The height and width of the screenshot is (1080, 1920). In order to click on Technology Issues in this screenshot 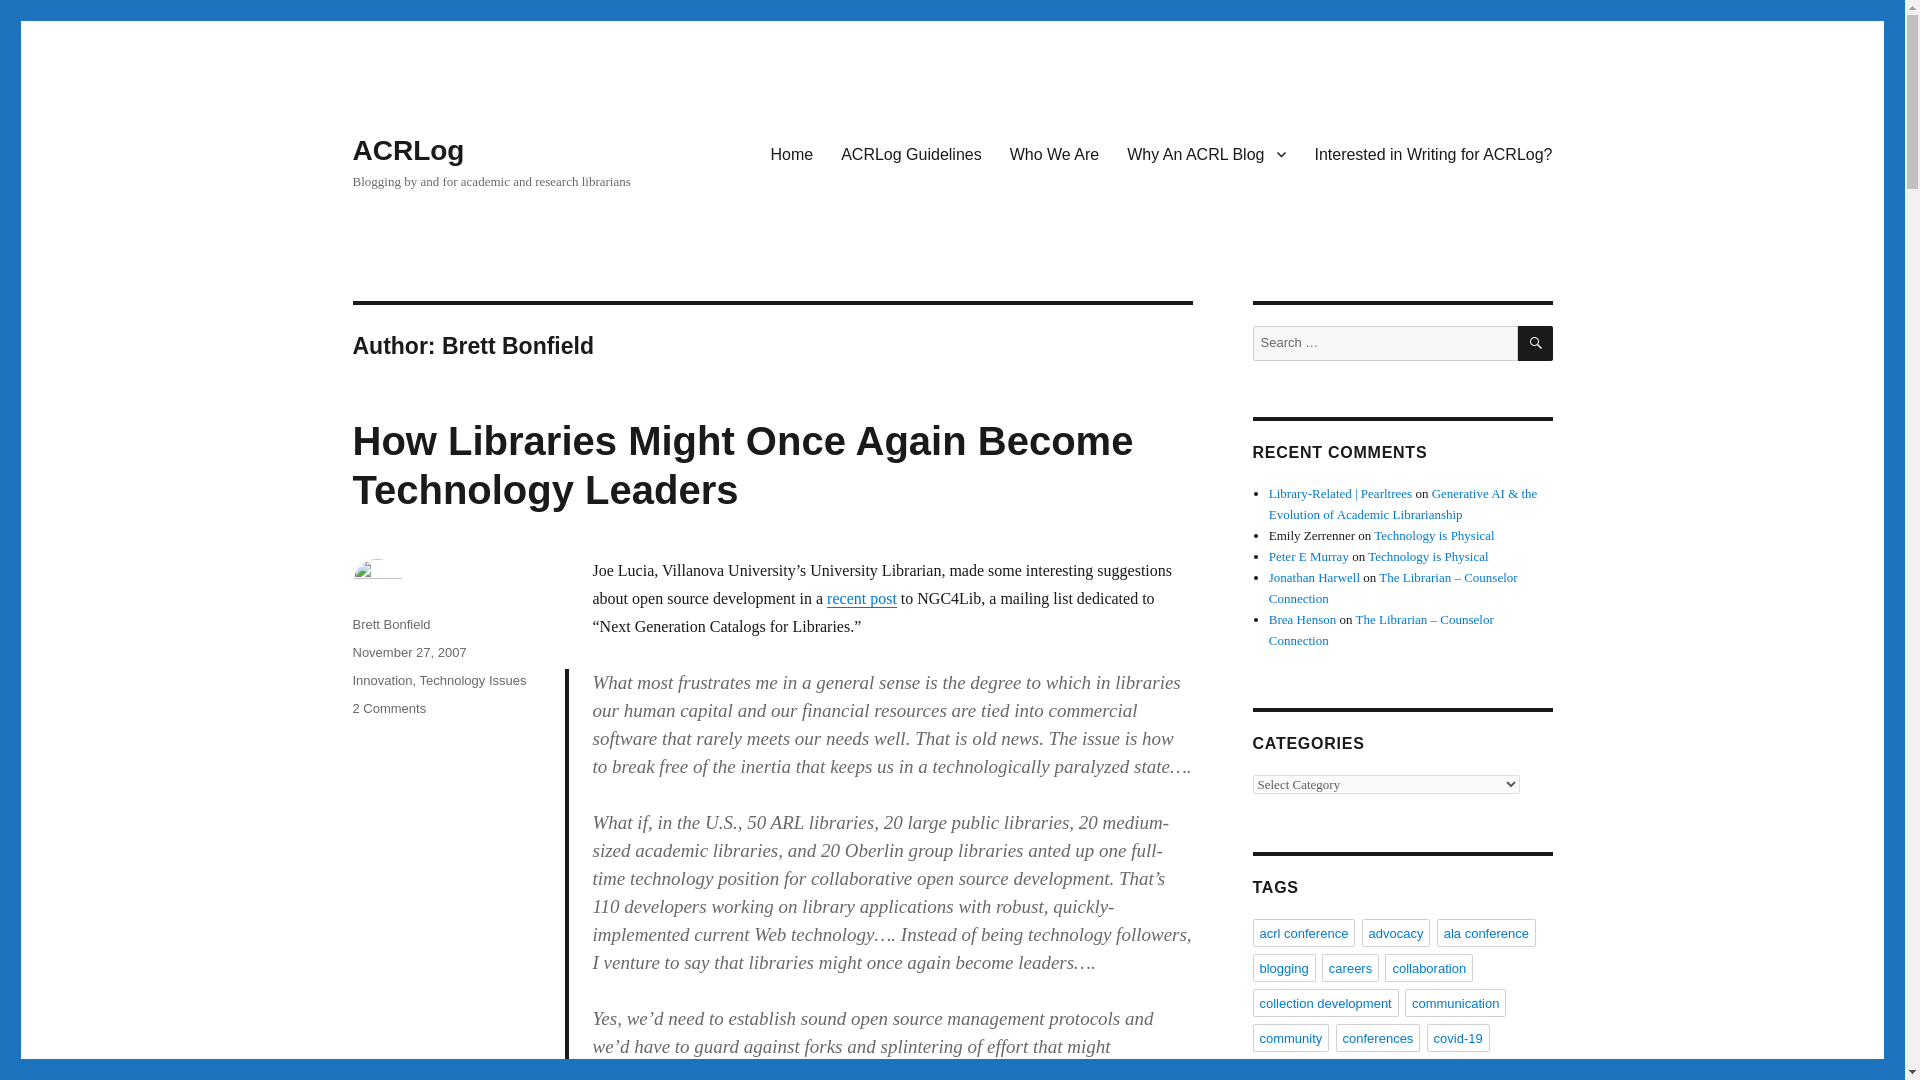, I will do `click(473, 680)`.